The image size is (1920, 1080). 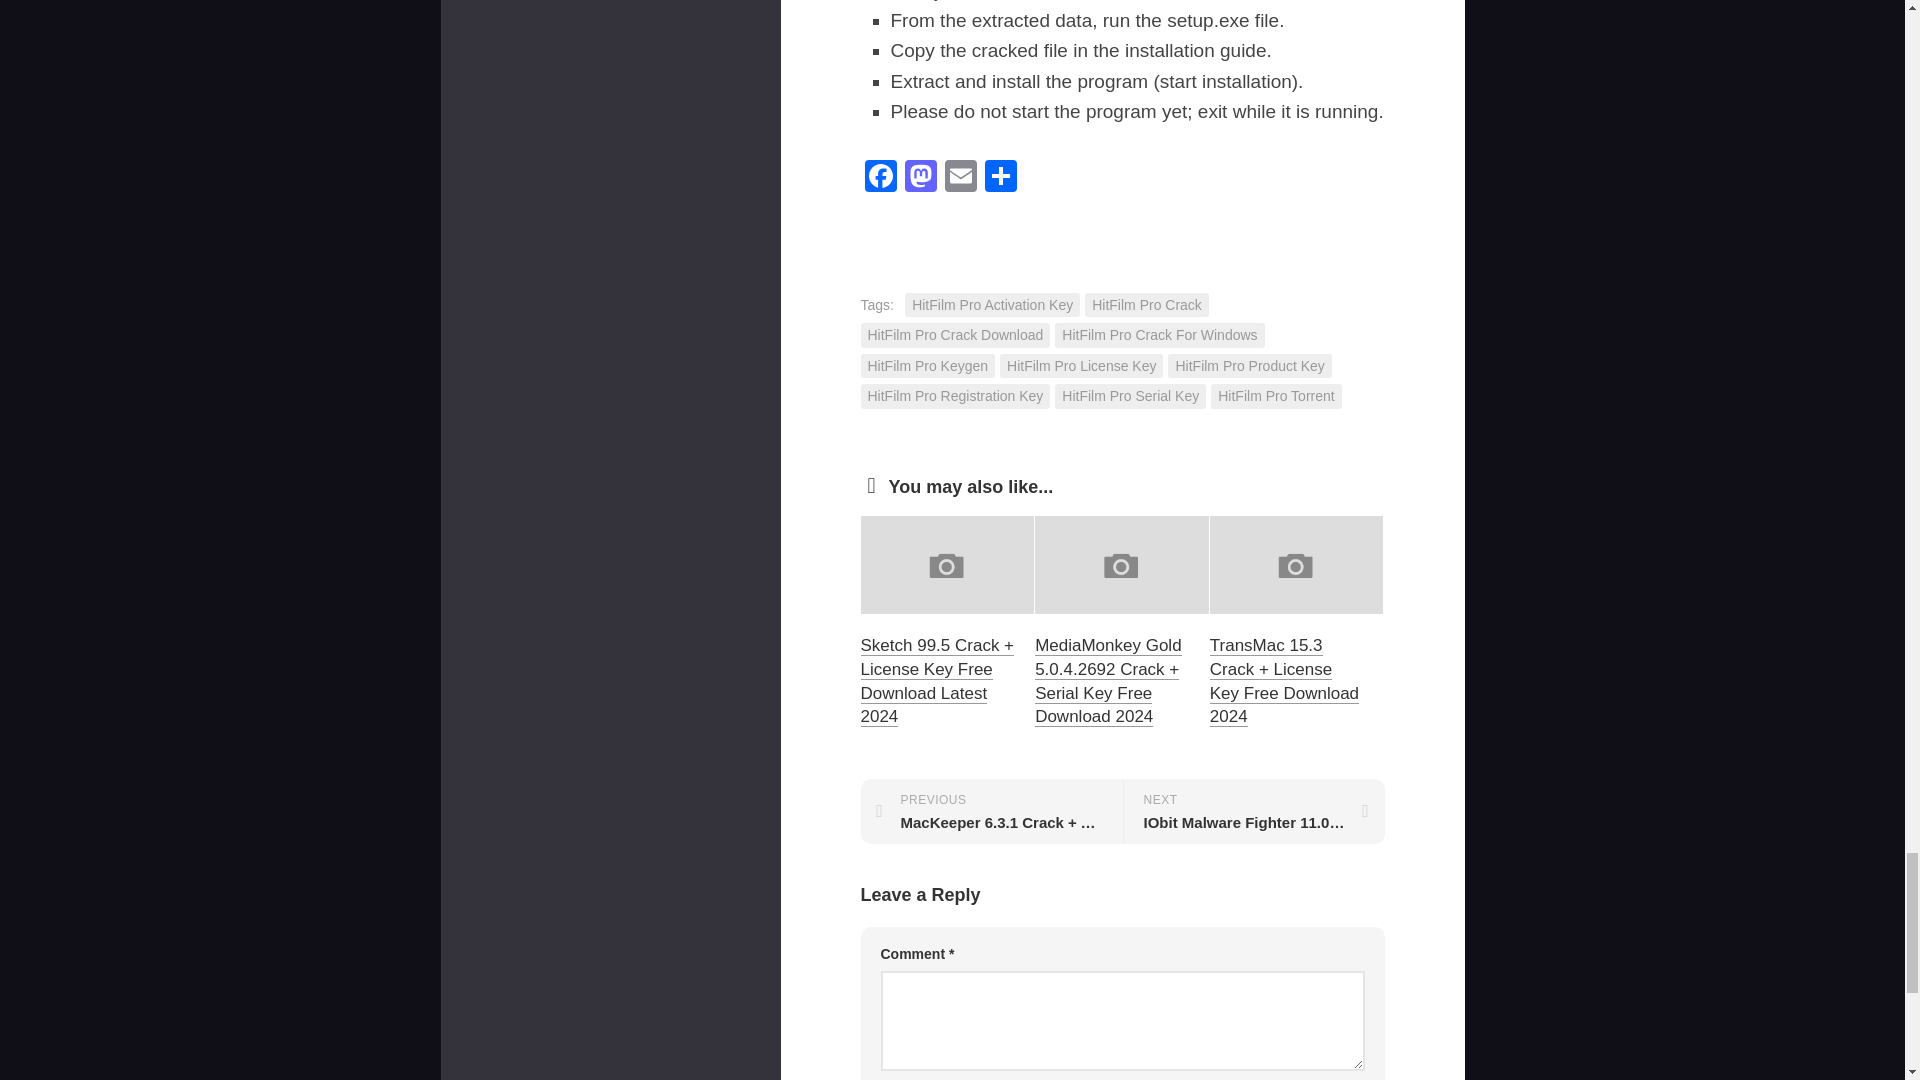 I want to click on Mastodon, so click(x=920, y=178).